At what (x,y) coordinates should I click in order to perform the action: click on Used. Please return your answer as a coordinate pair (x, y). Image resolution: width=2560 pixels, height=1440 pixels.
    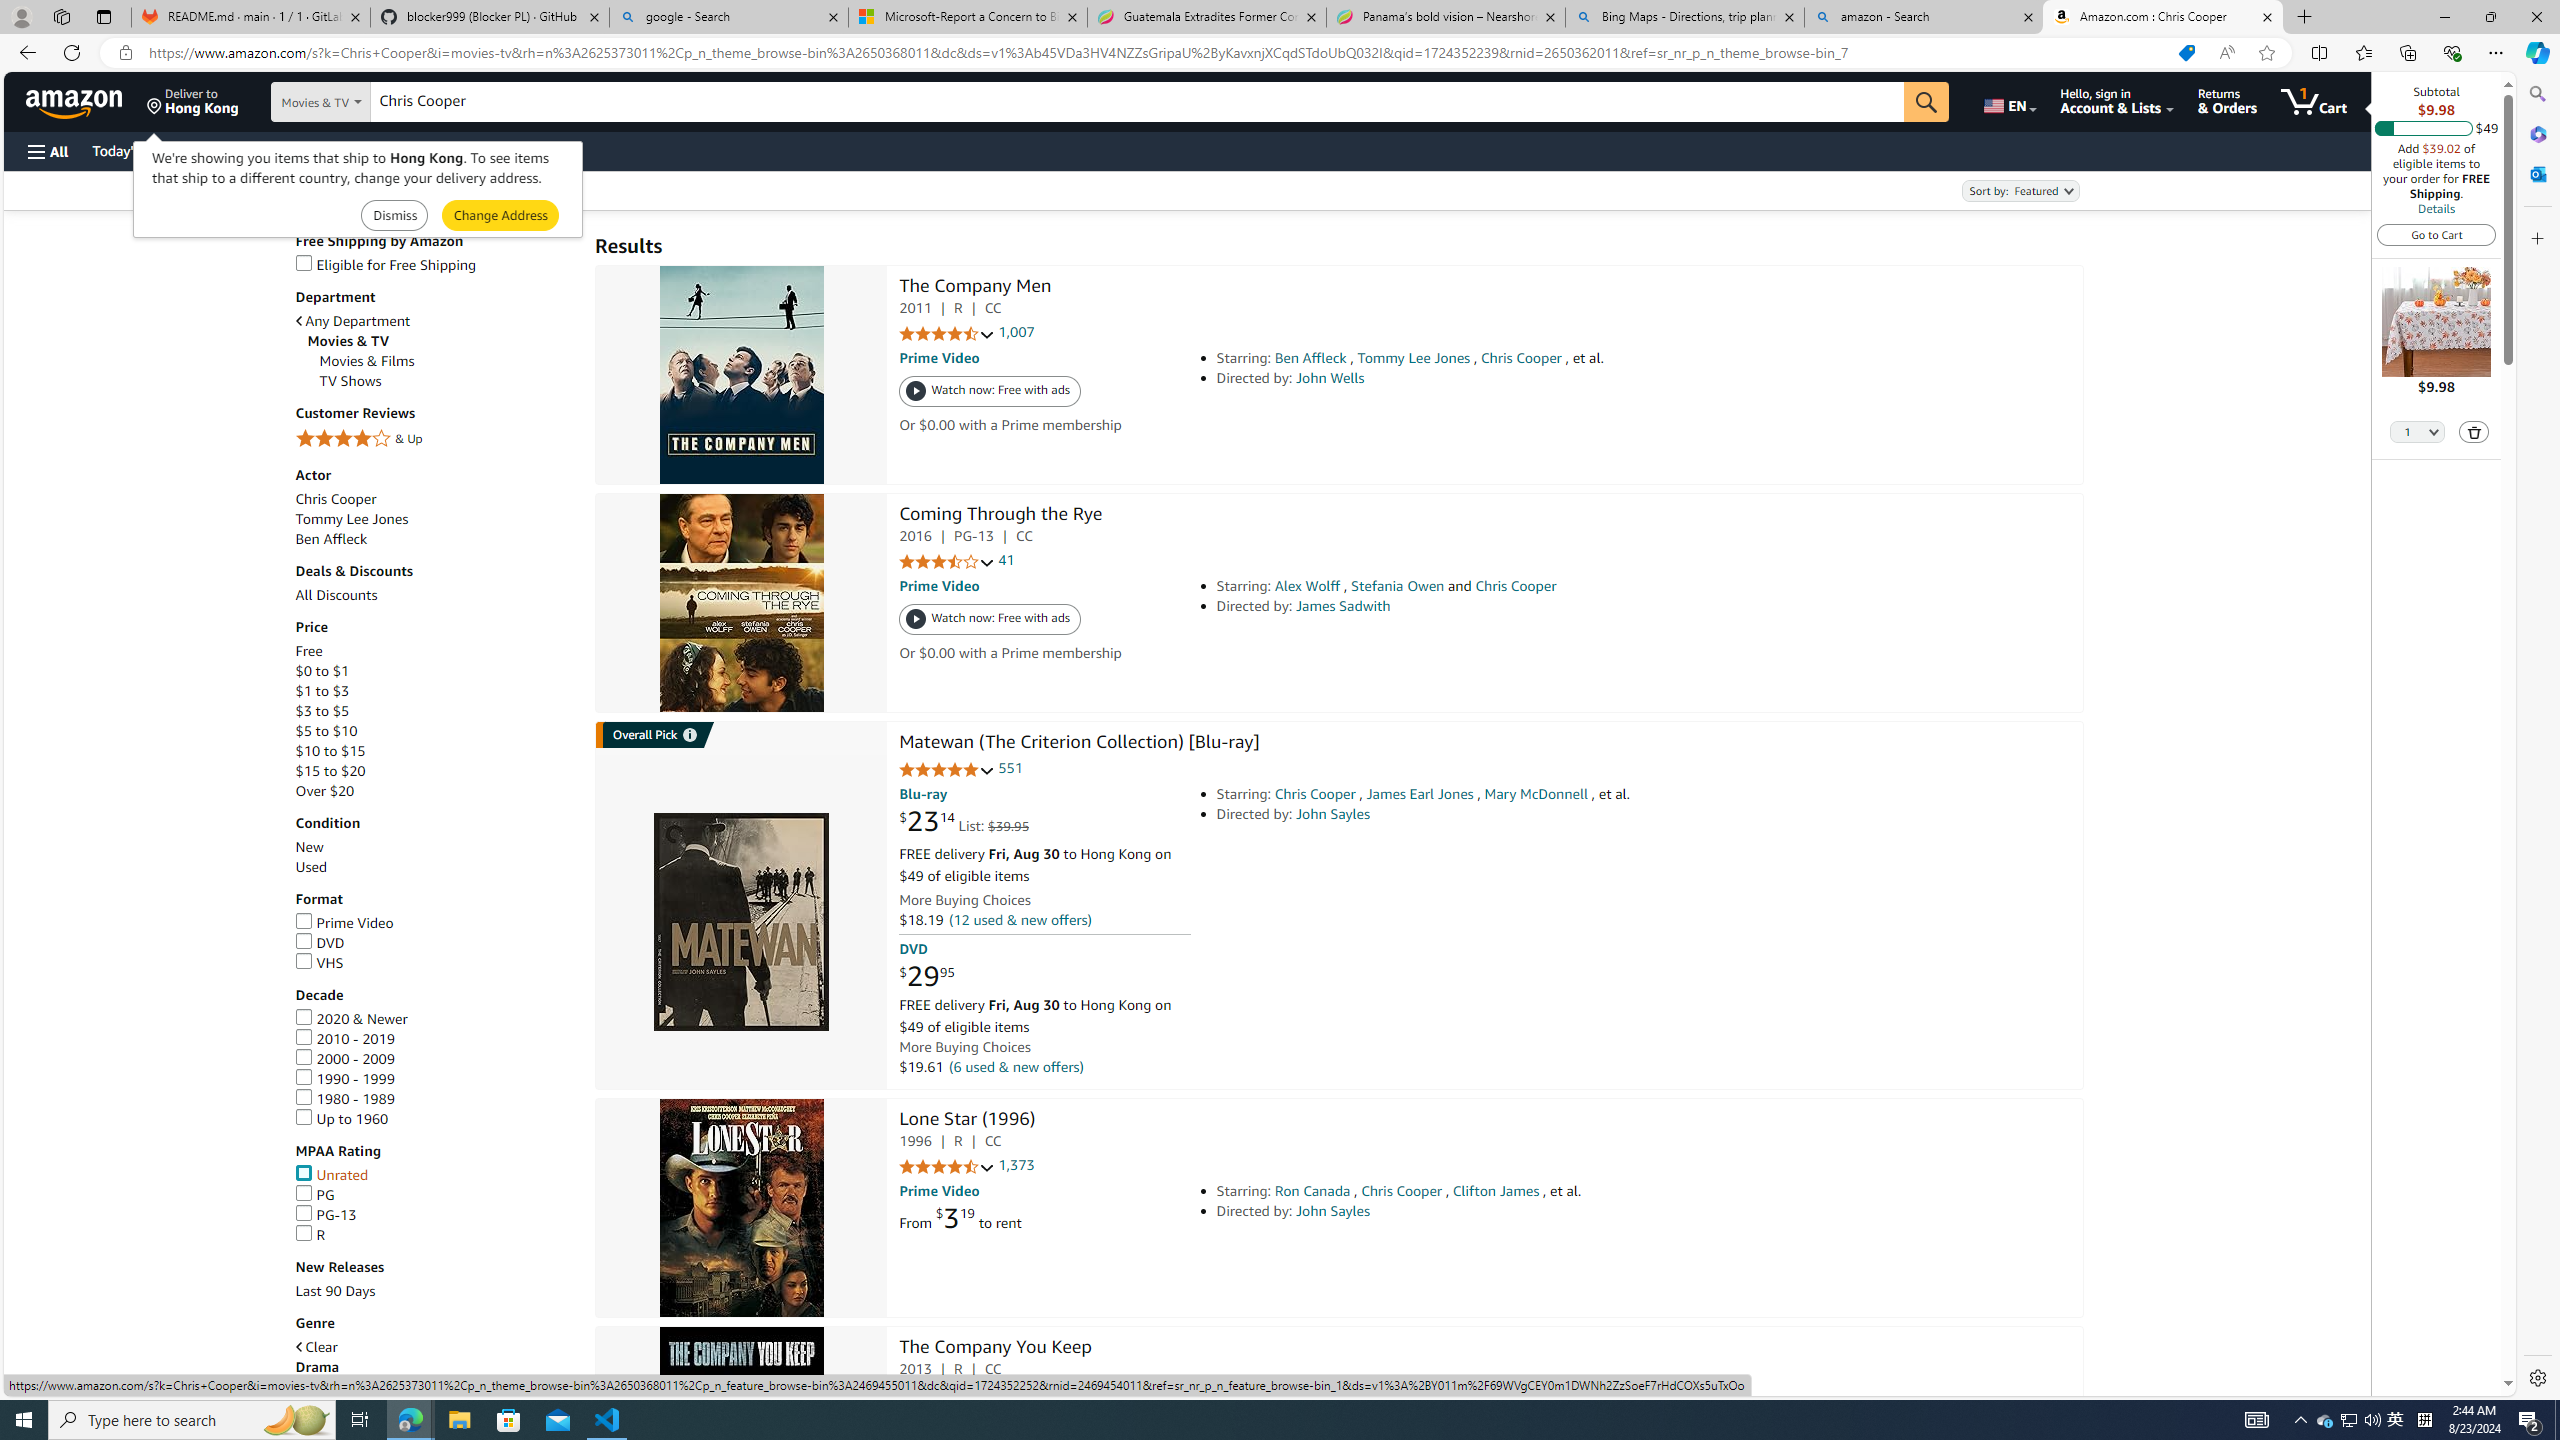
    Looking at the image, I should click on (310, 867).